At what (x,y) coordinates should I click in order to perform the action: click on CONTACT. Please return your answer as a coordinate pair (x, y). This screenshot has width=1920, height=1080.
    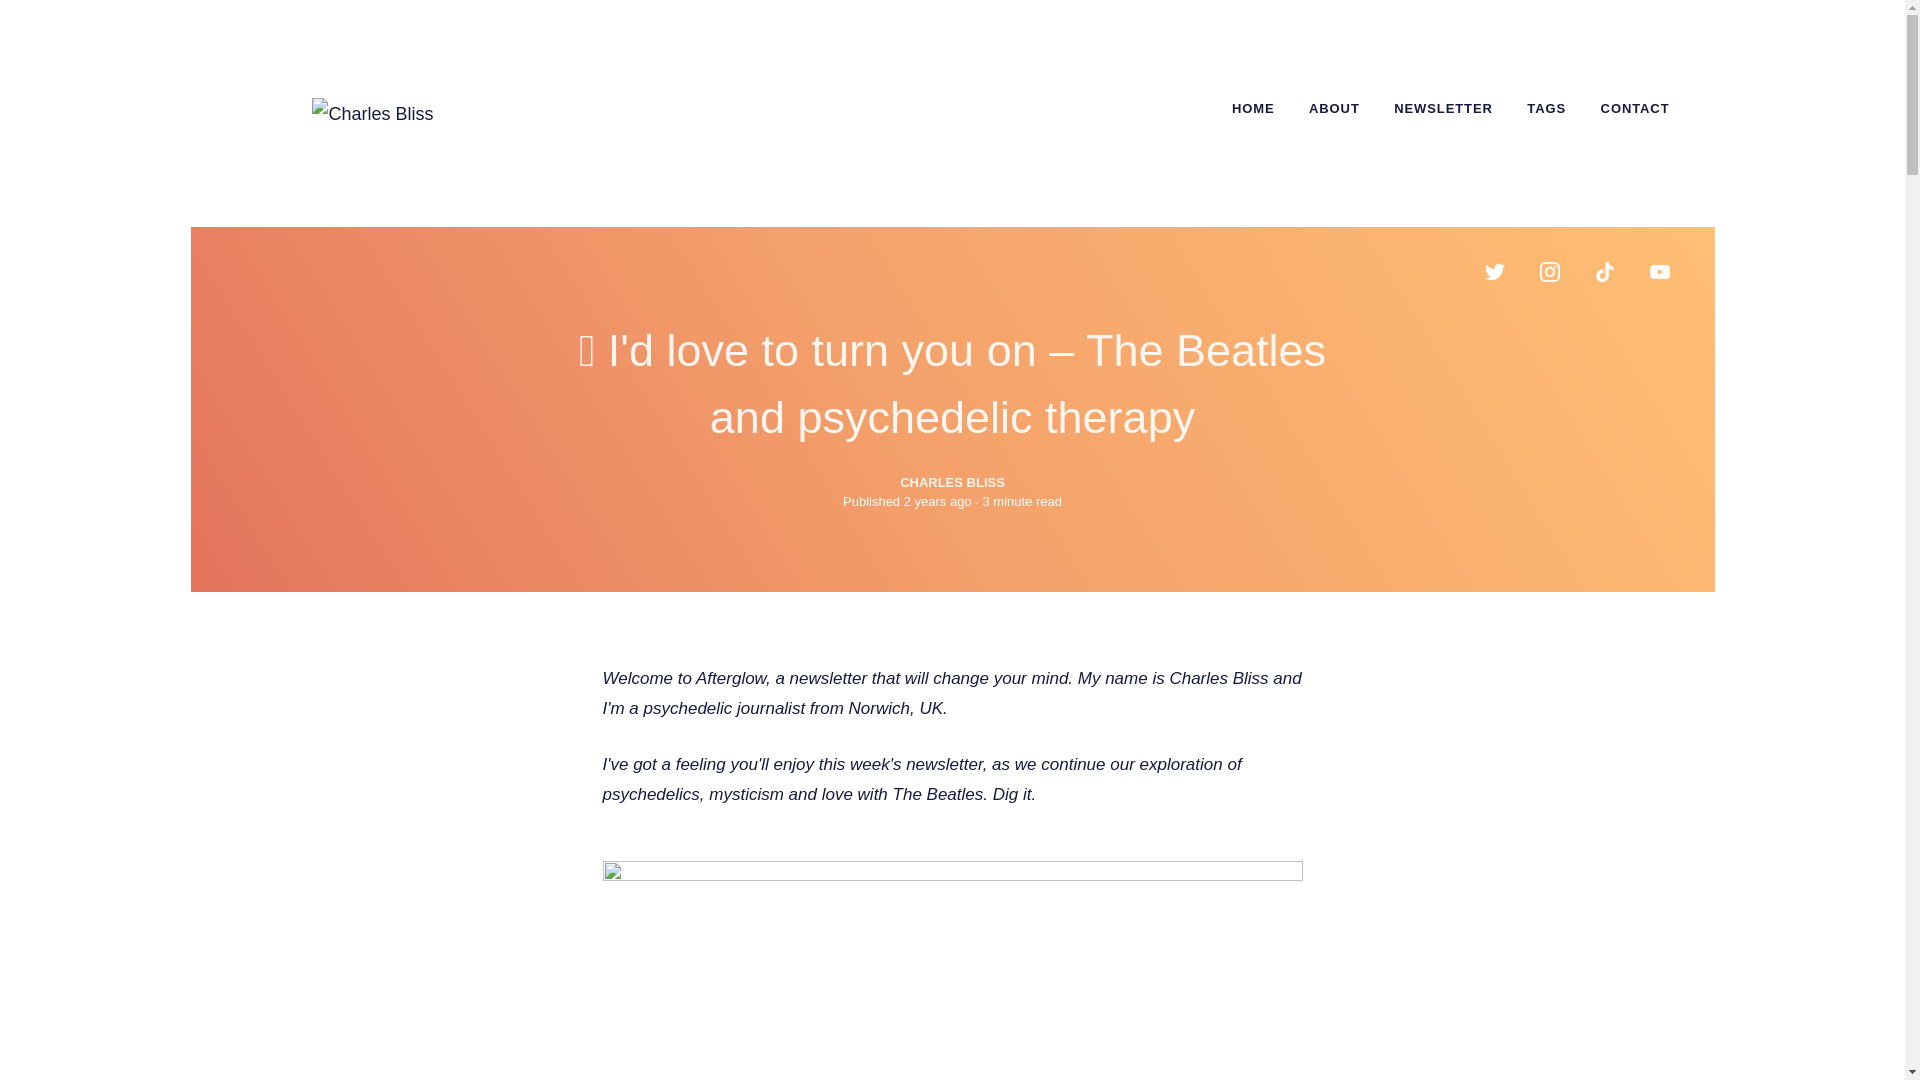
    Looking at the image, I should click on (1635, 108).